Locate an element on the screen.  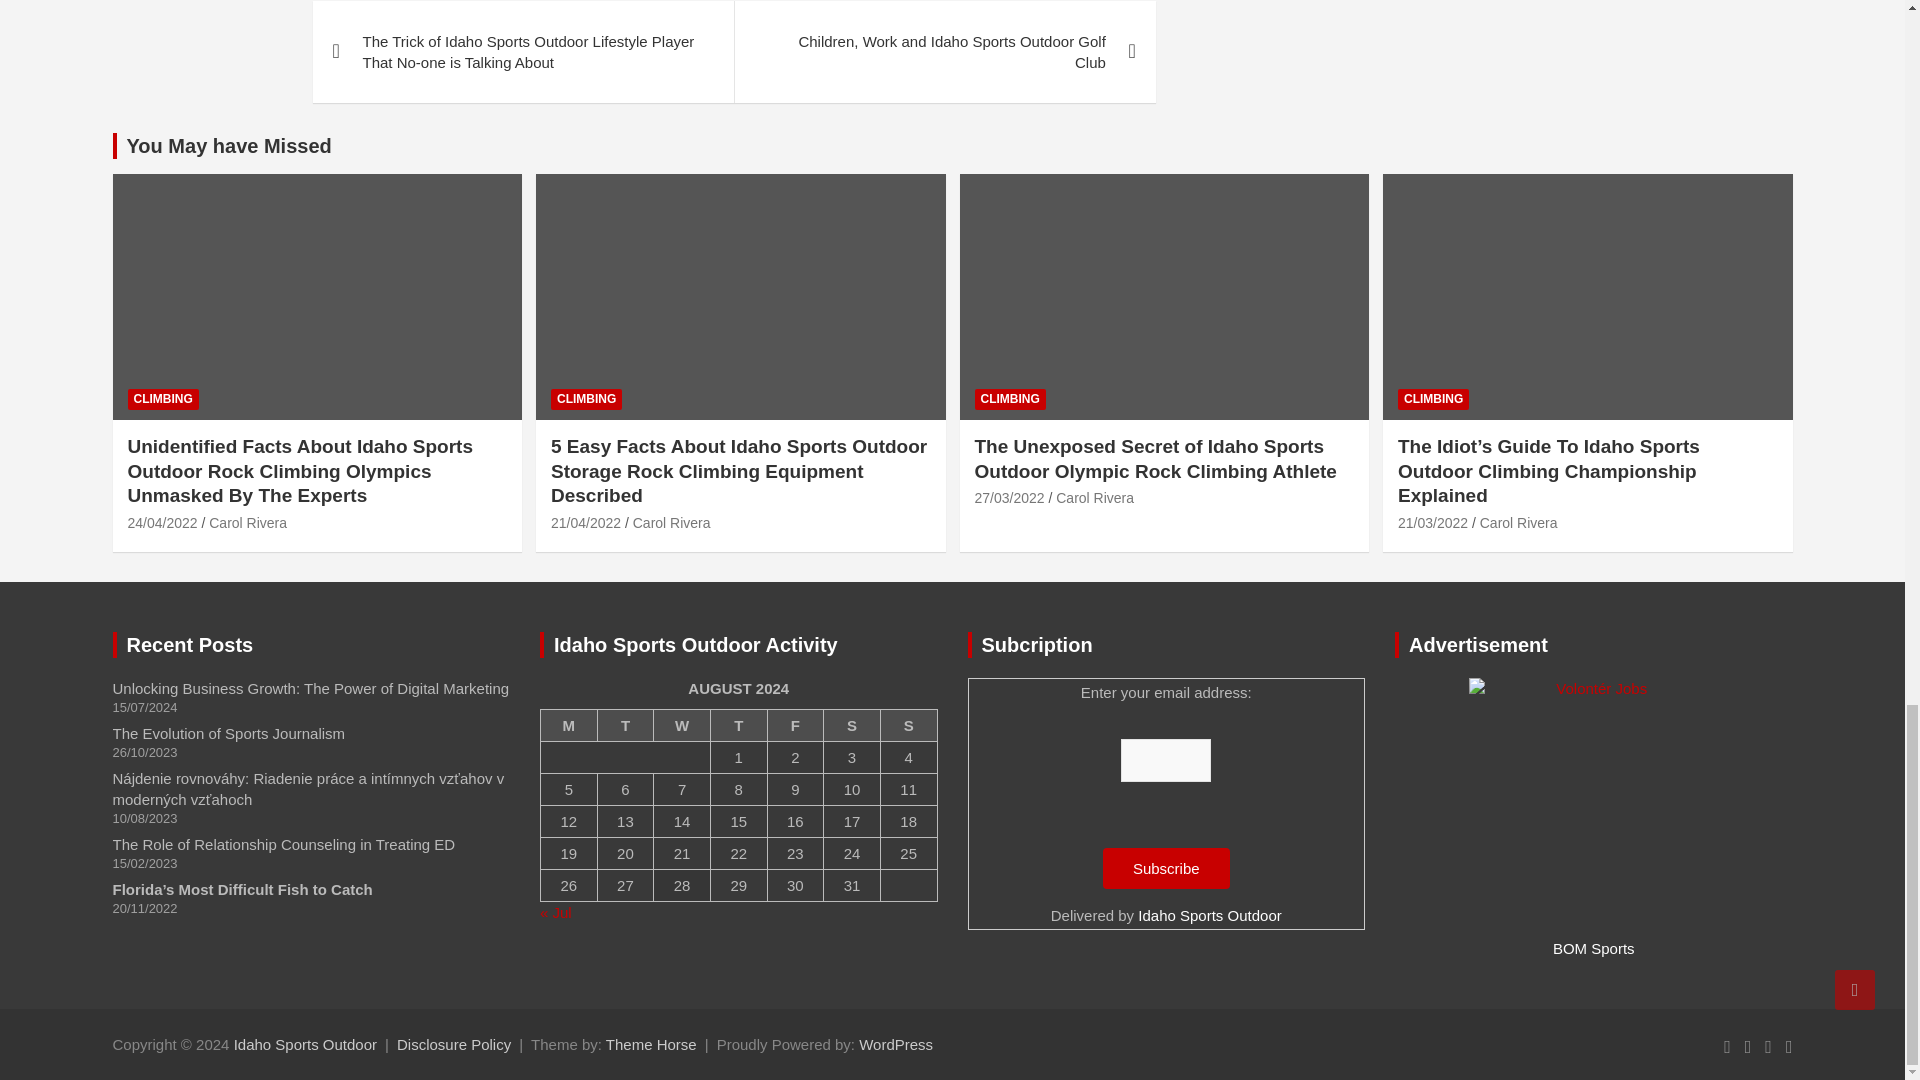
Thursday is located at coordinates (738, 724).